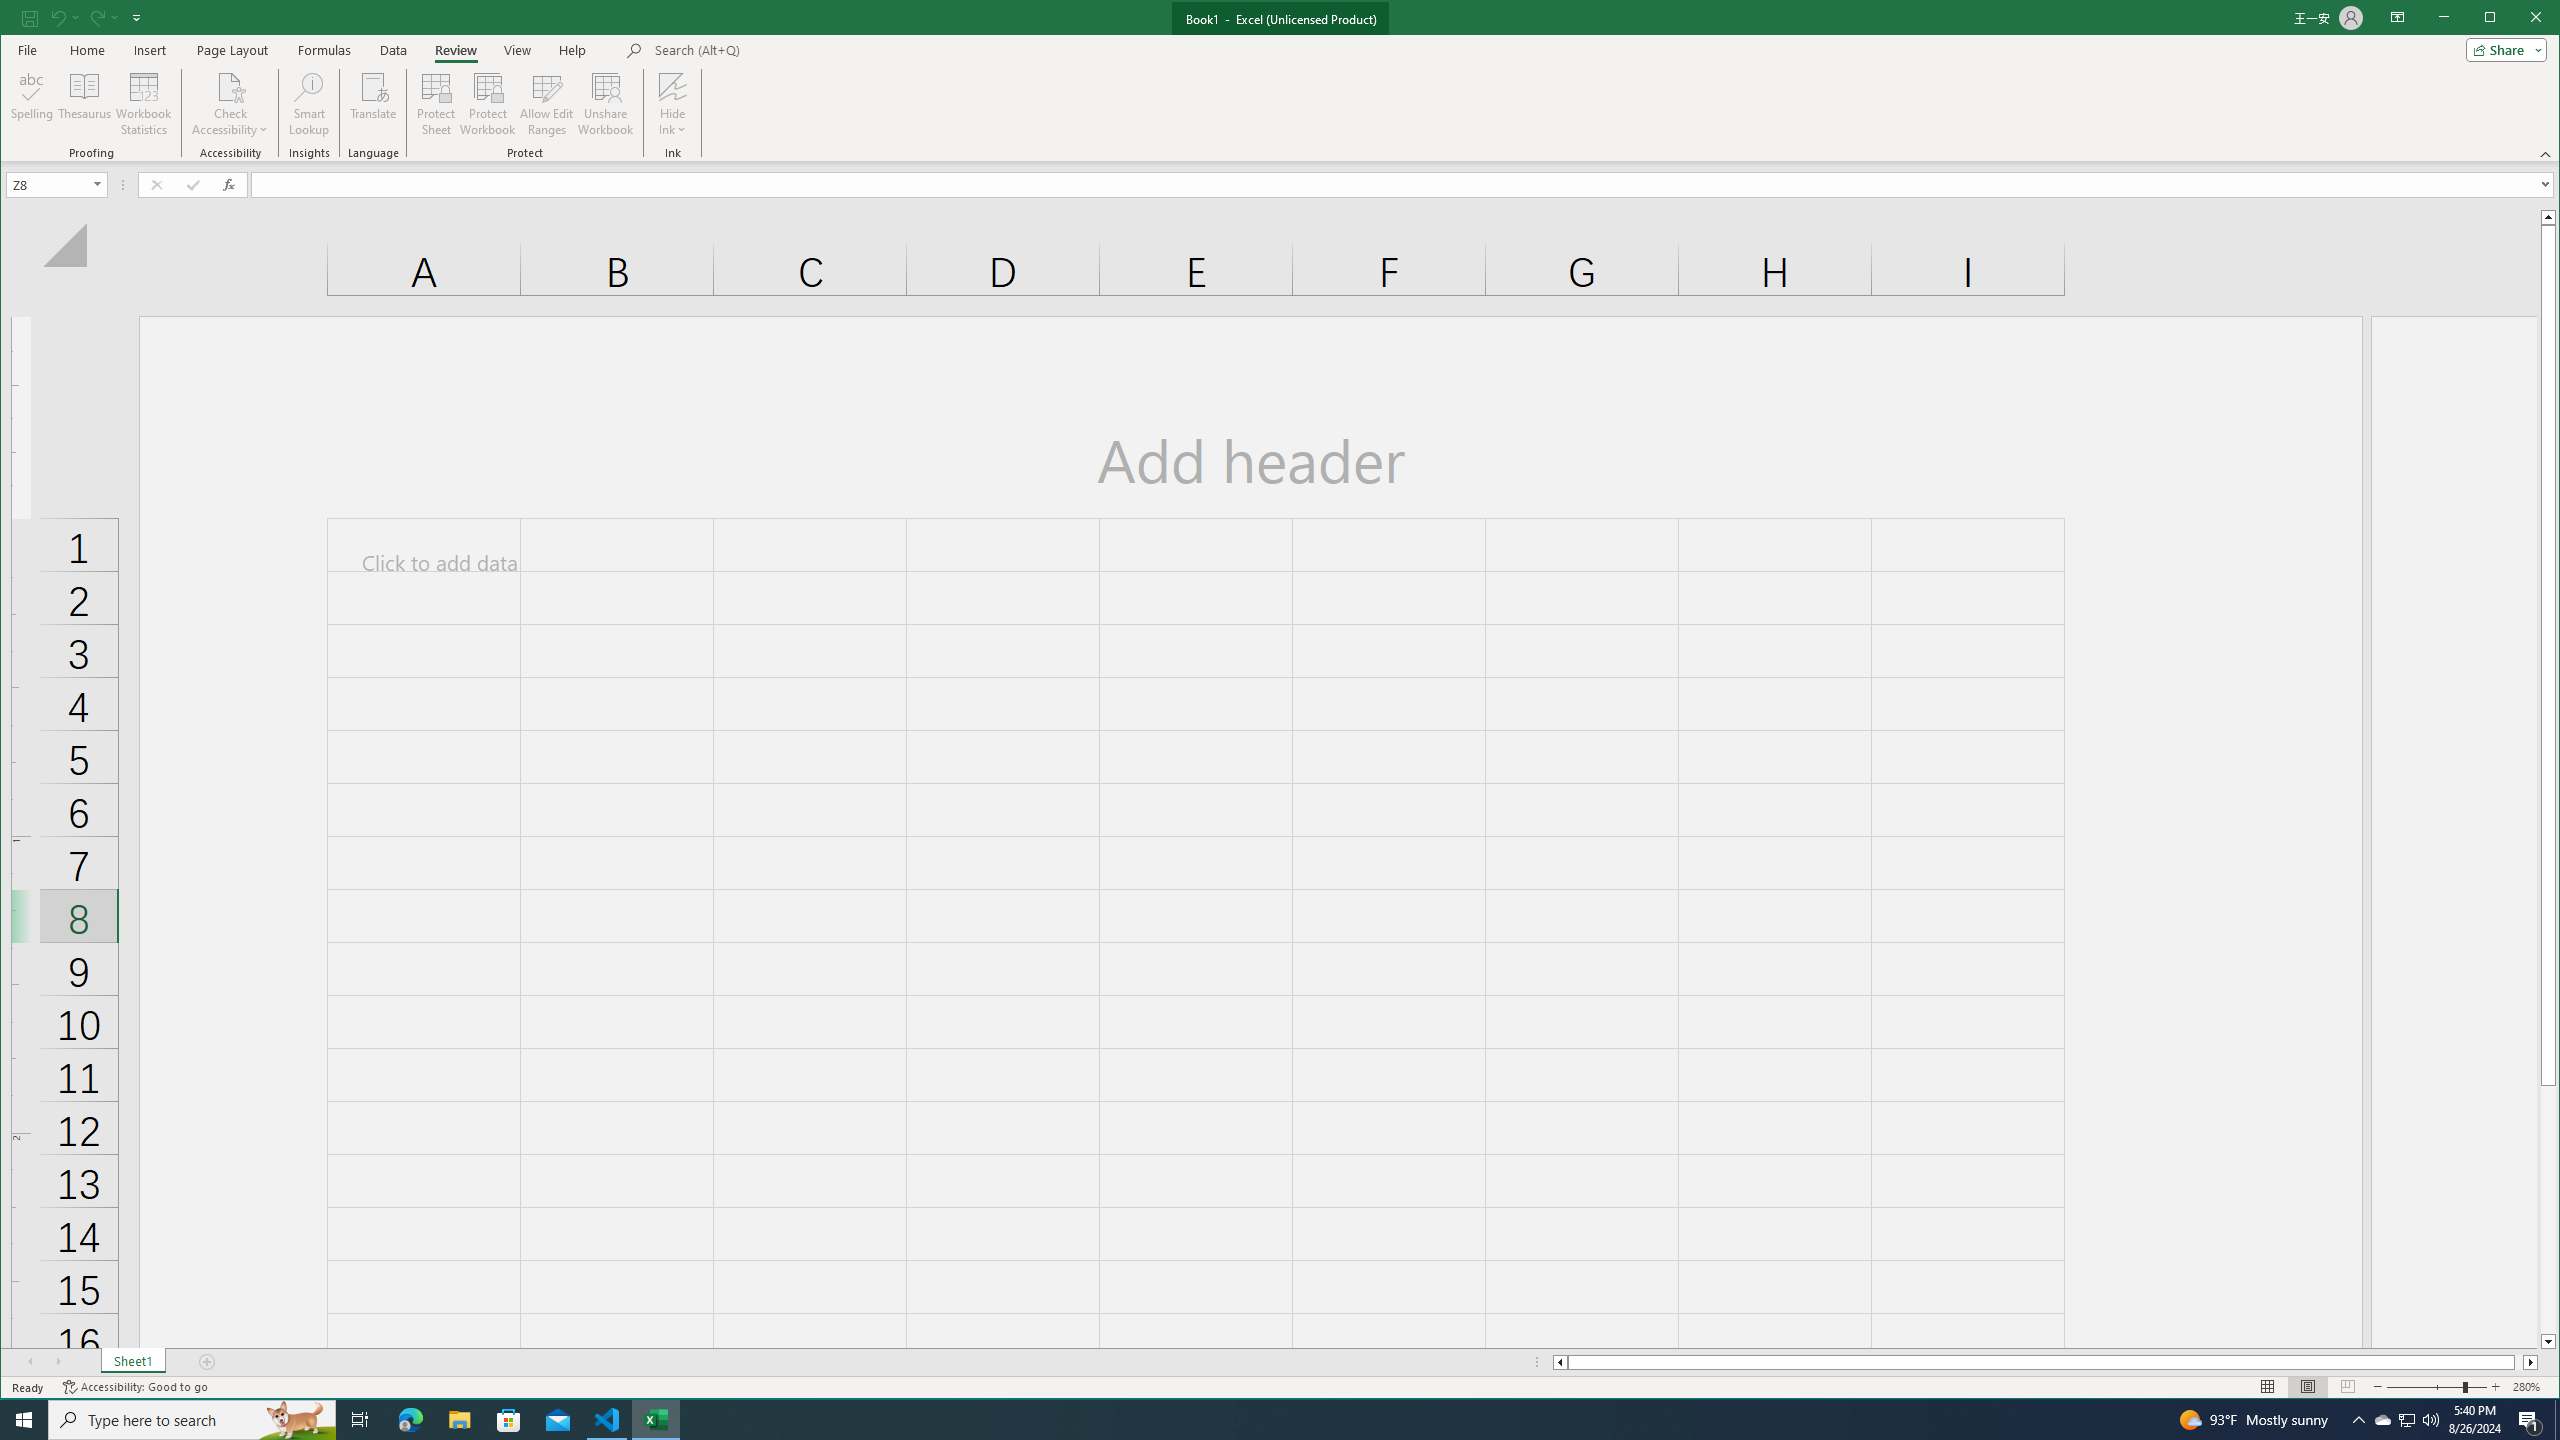 The image size is (2560, 1440). I want to click on Maximize, so click(2518, 19).